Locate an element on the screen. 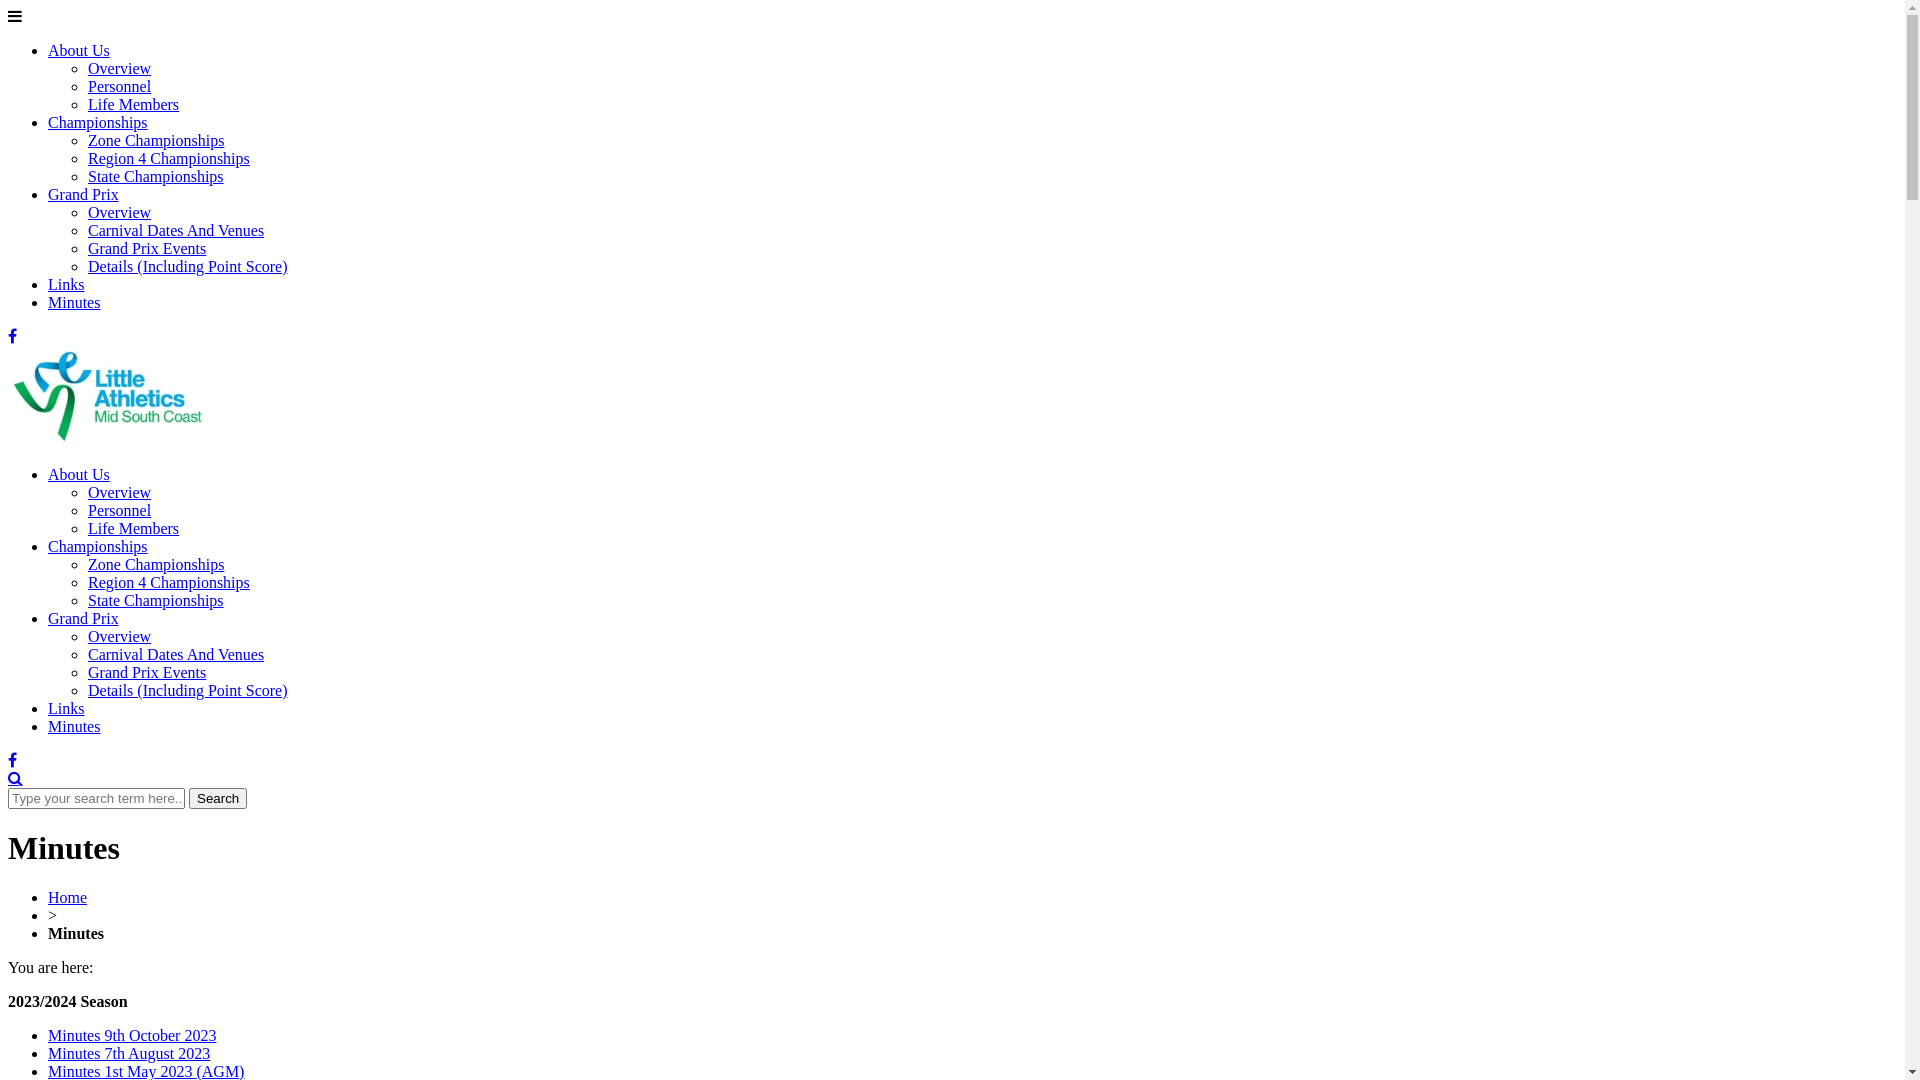  Minutes 9th October 2023 is located at coordinates (132, 1036).